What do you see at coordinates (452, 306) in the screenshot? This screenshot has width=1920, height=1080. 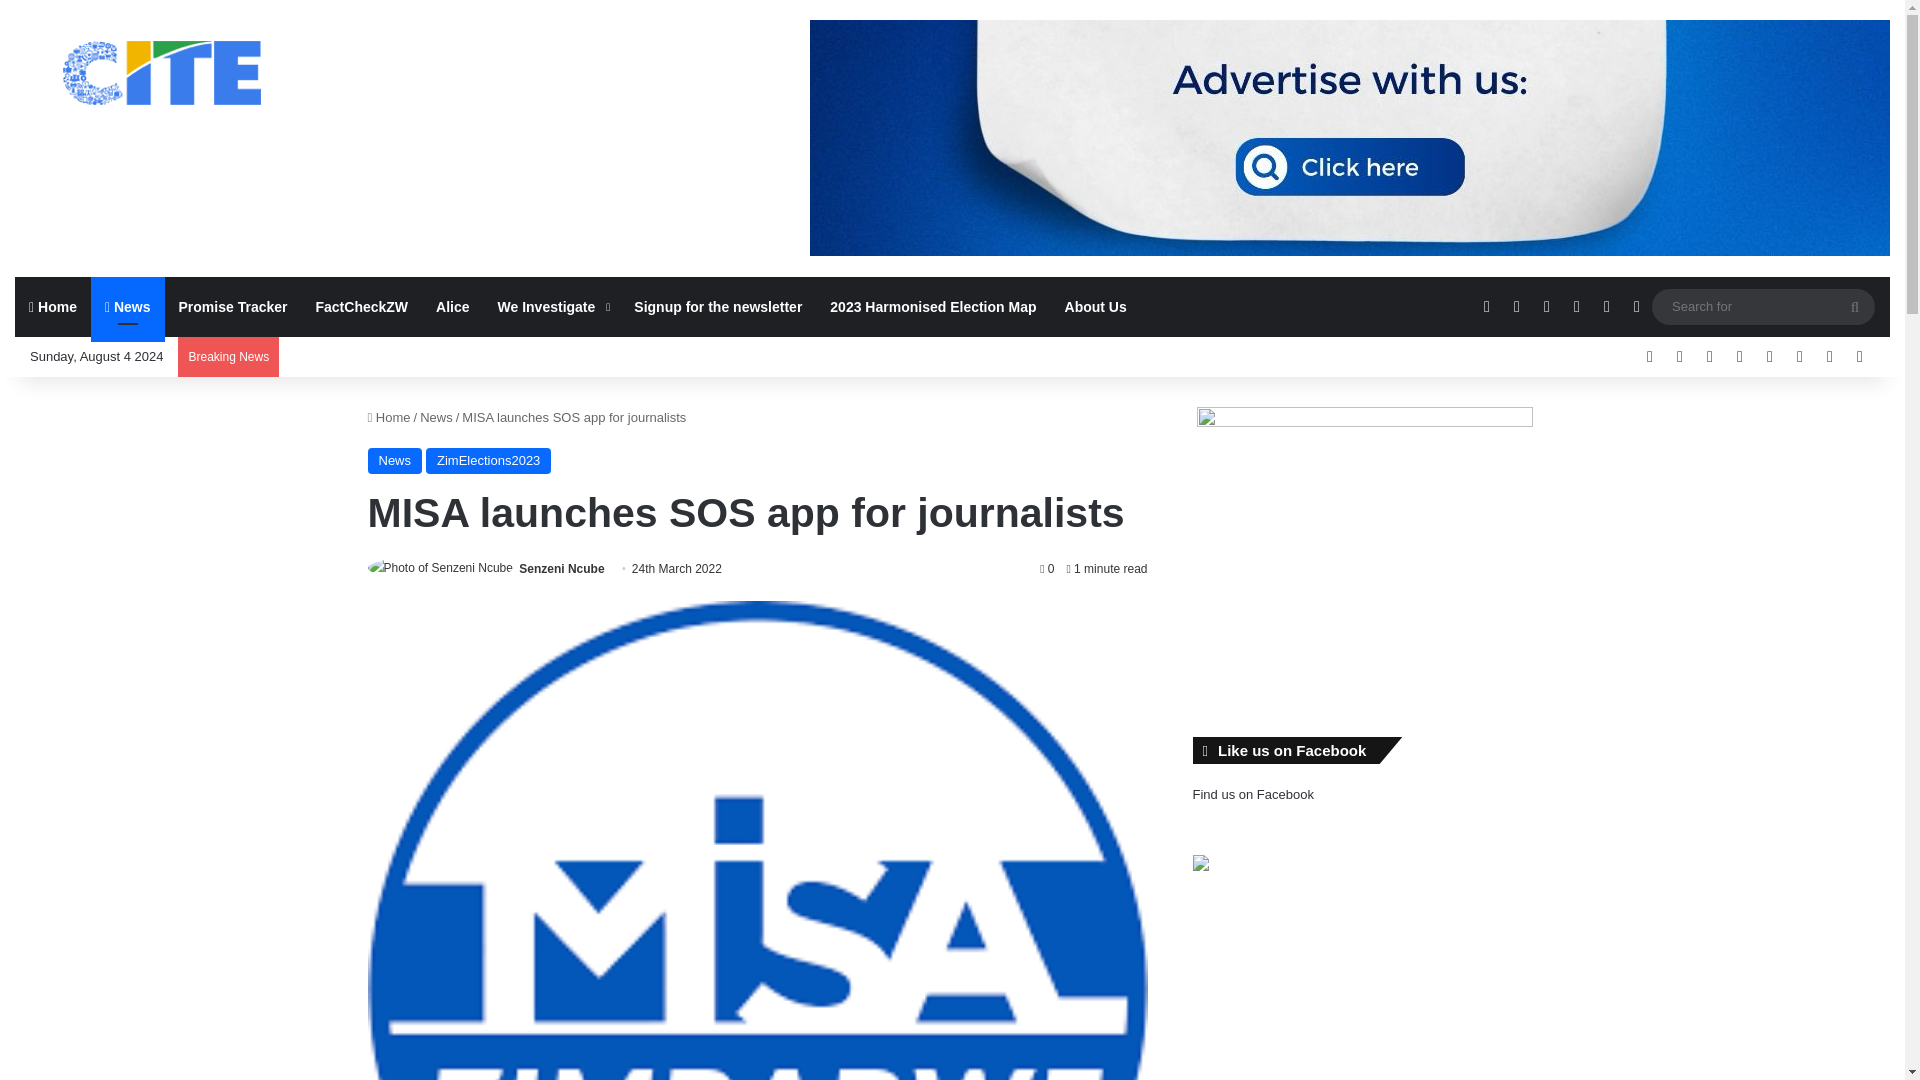 I see `Alice` at bounding box center [452, 306].